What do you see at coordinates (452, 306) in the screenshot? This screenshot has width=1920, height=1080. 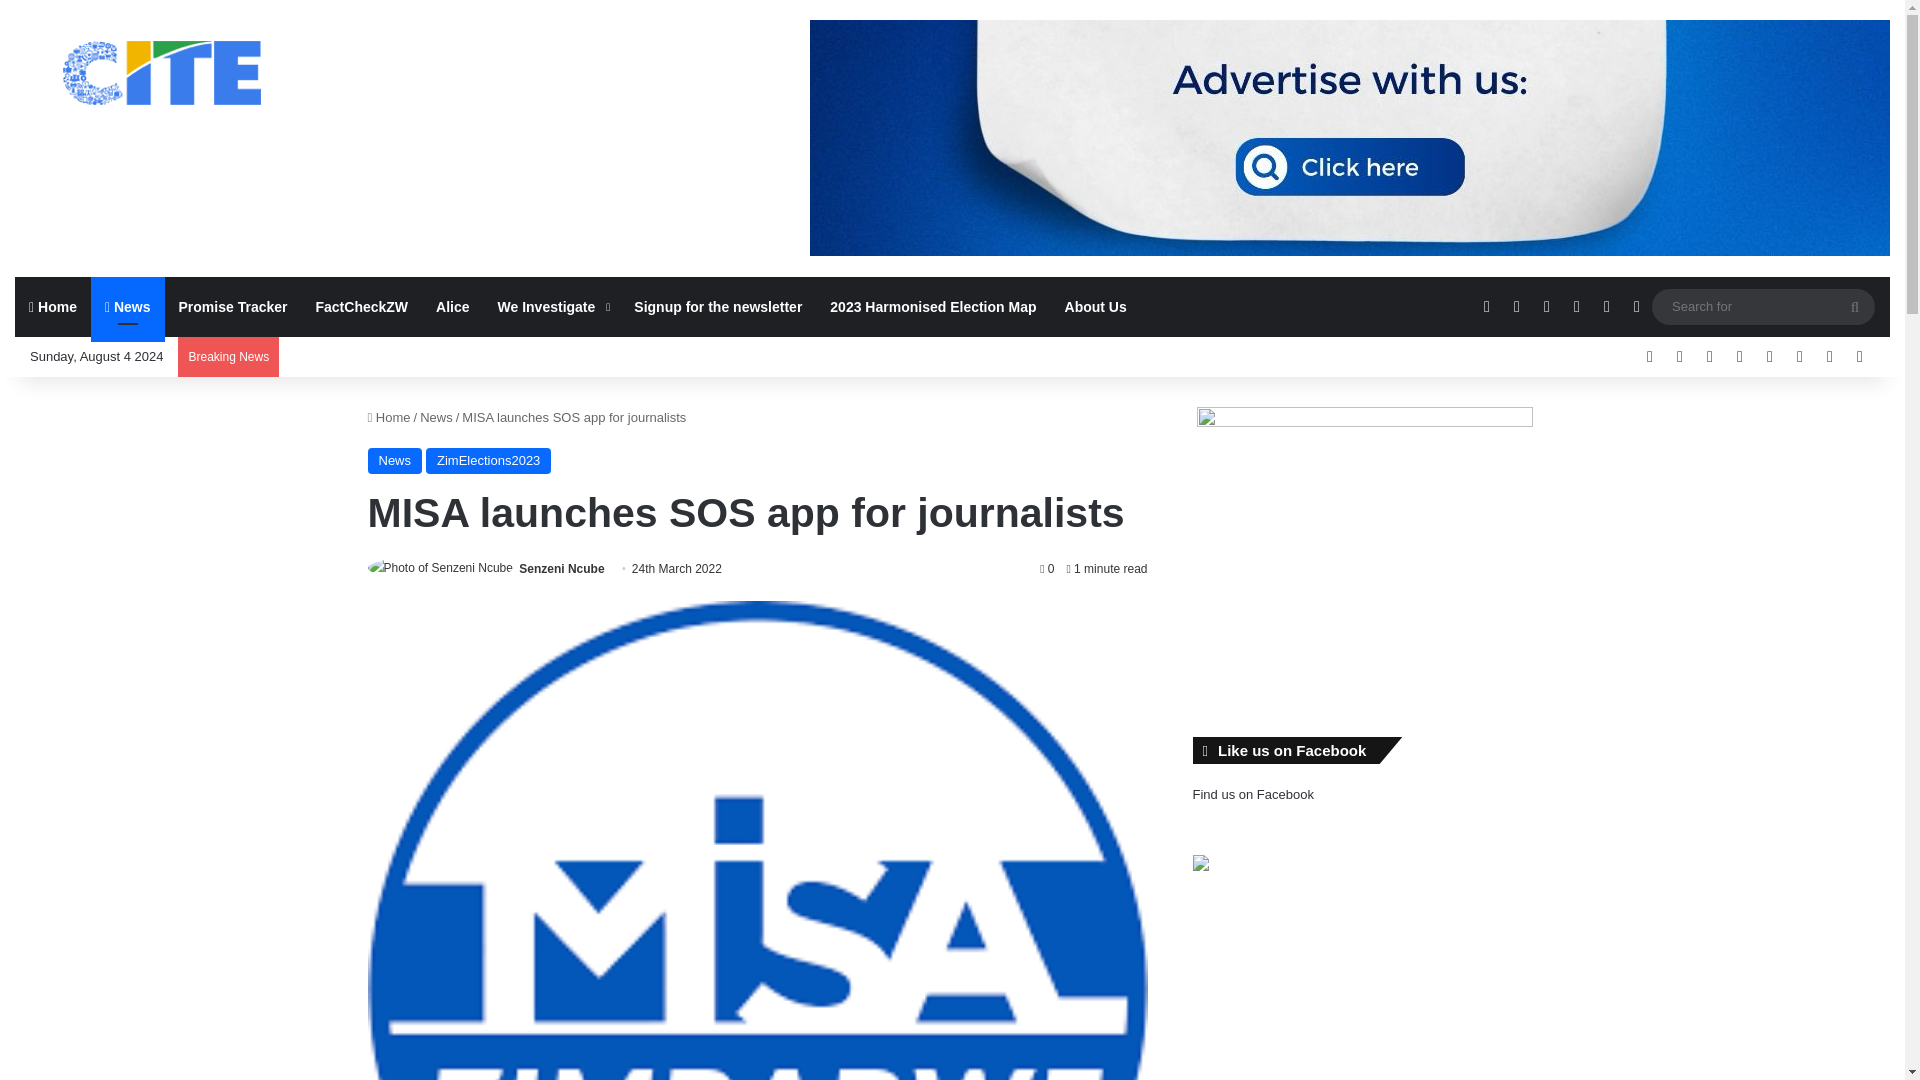 I see `Alice` at bounding box center [452, 306].